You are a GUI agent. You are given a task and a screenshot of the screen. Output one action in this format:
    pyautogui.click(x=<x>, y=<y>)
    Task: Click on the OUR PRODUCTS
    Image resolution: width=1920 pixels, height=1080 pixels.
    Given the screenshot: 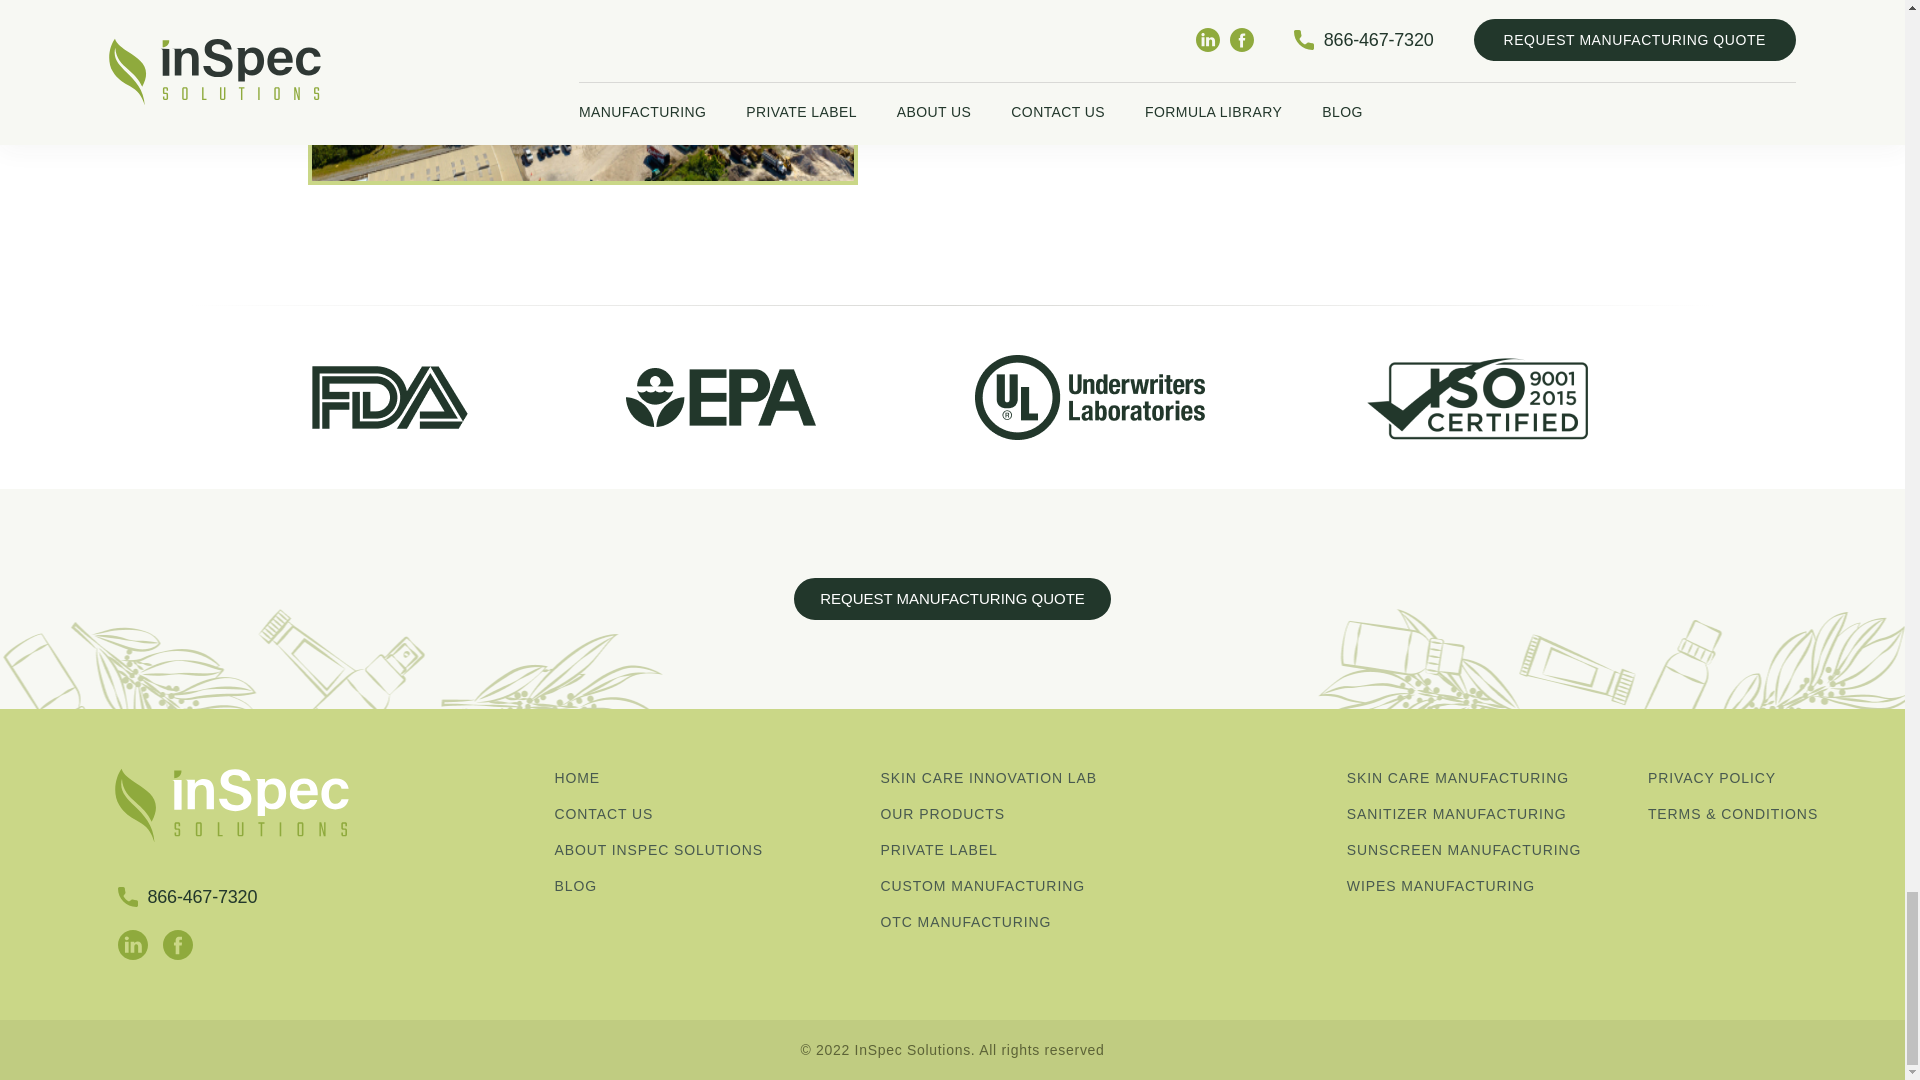 What is the action you would take?
    pyautogui.click(x=1024, y=814)
    